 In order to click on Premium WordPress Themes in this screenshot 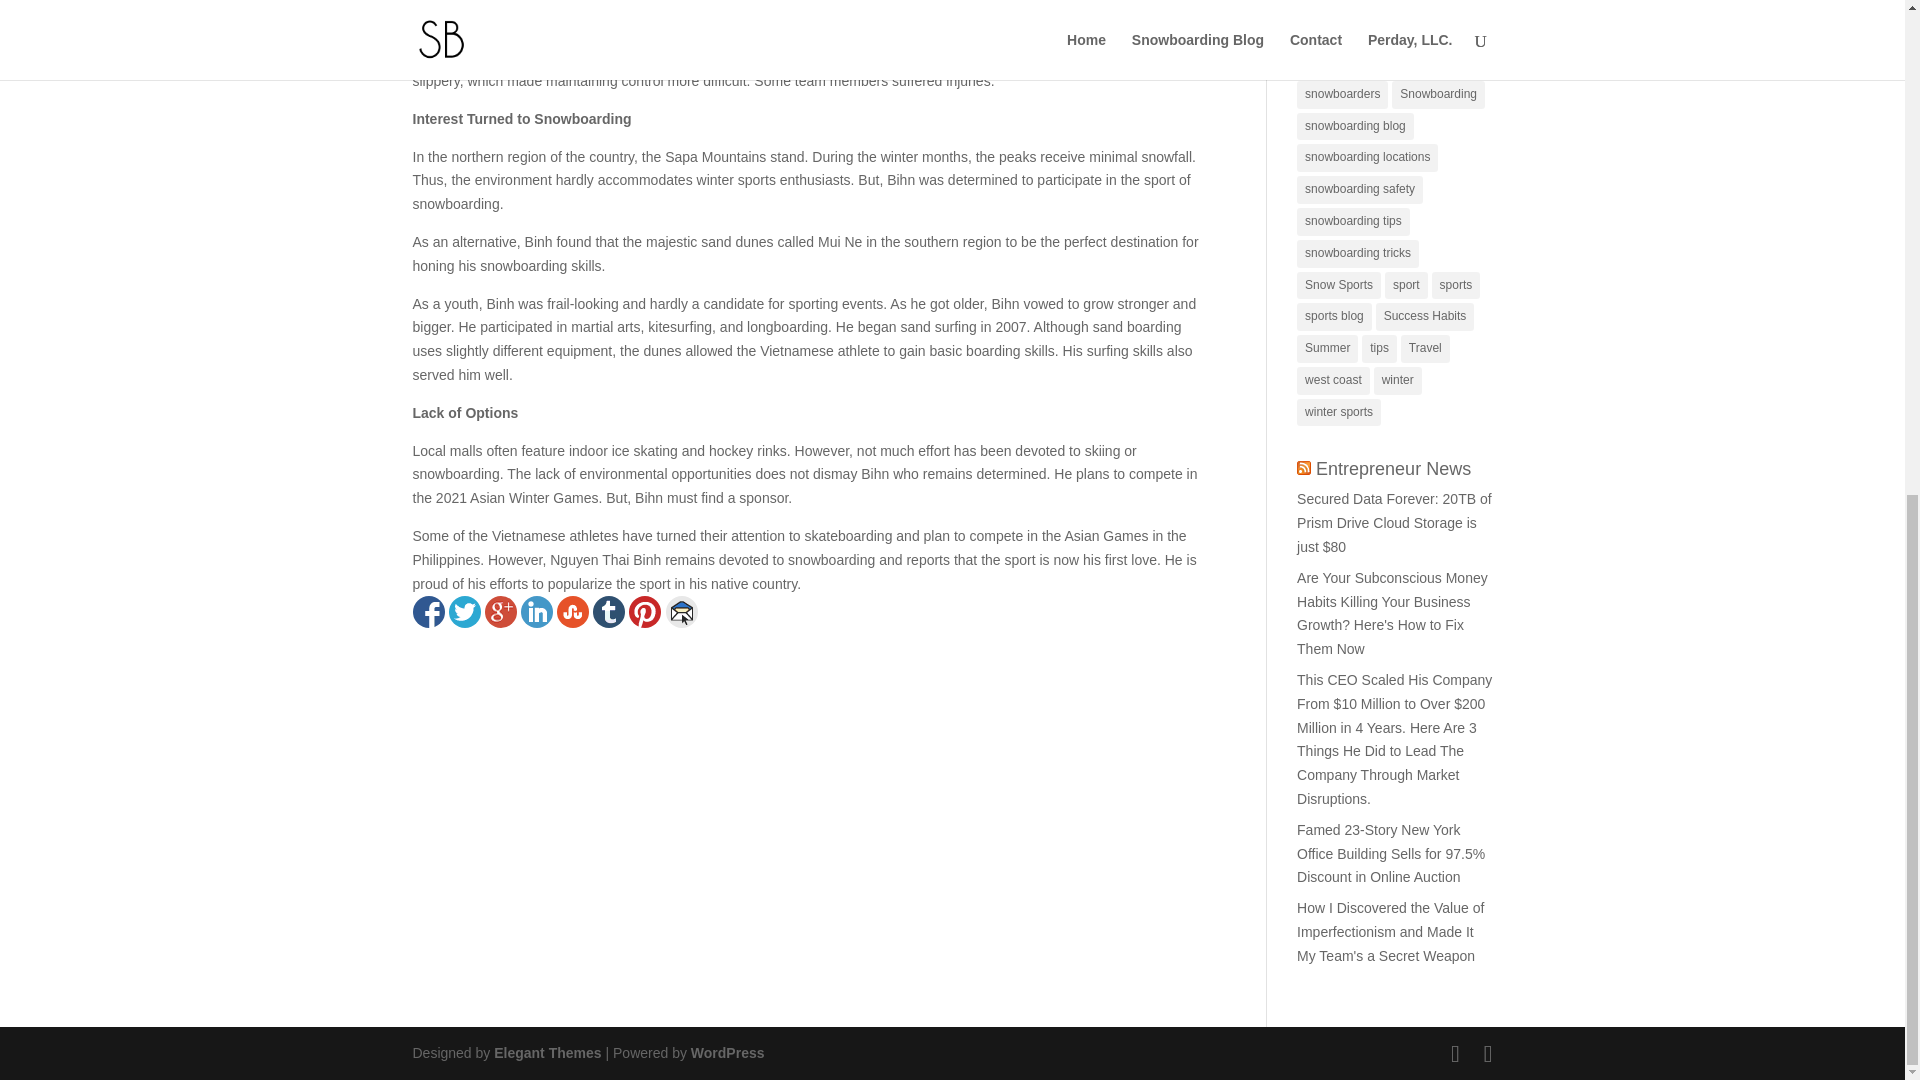, I will do `click(546, 1052)`.